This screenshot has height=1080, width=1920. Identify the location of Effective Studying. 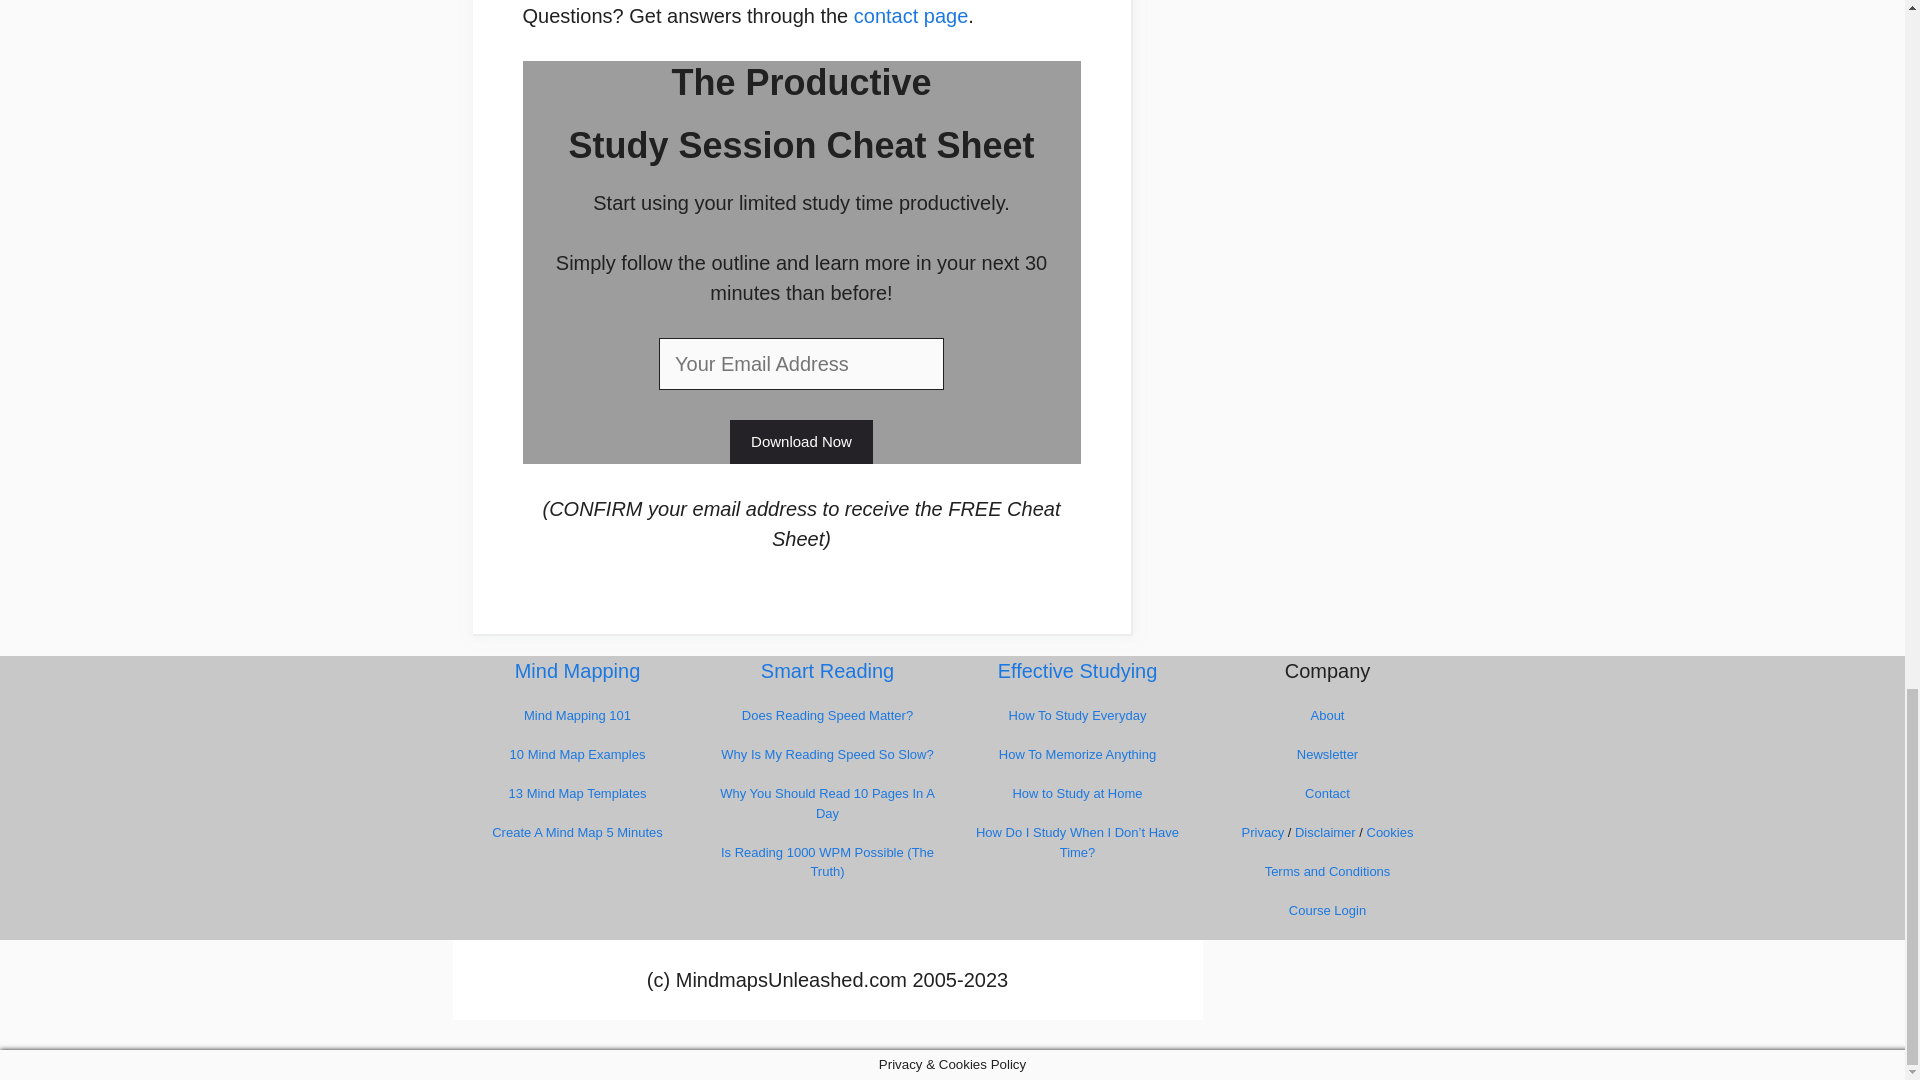
(1078, 670).